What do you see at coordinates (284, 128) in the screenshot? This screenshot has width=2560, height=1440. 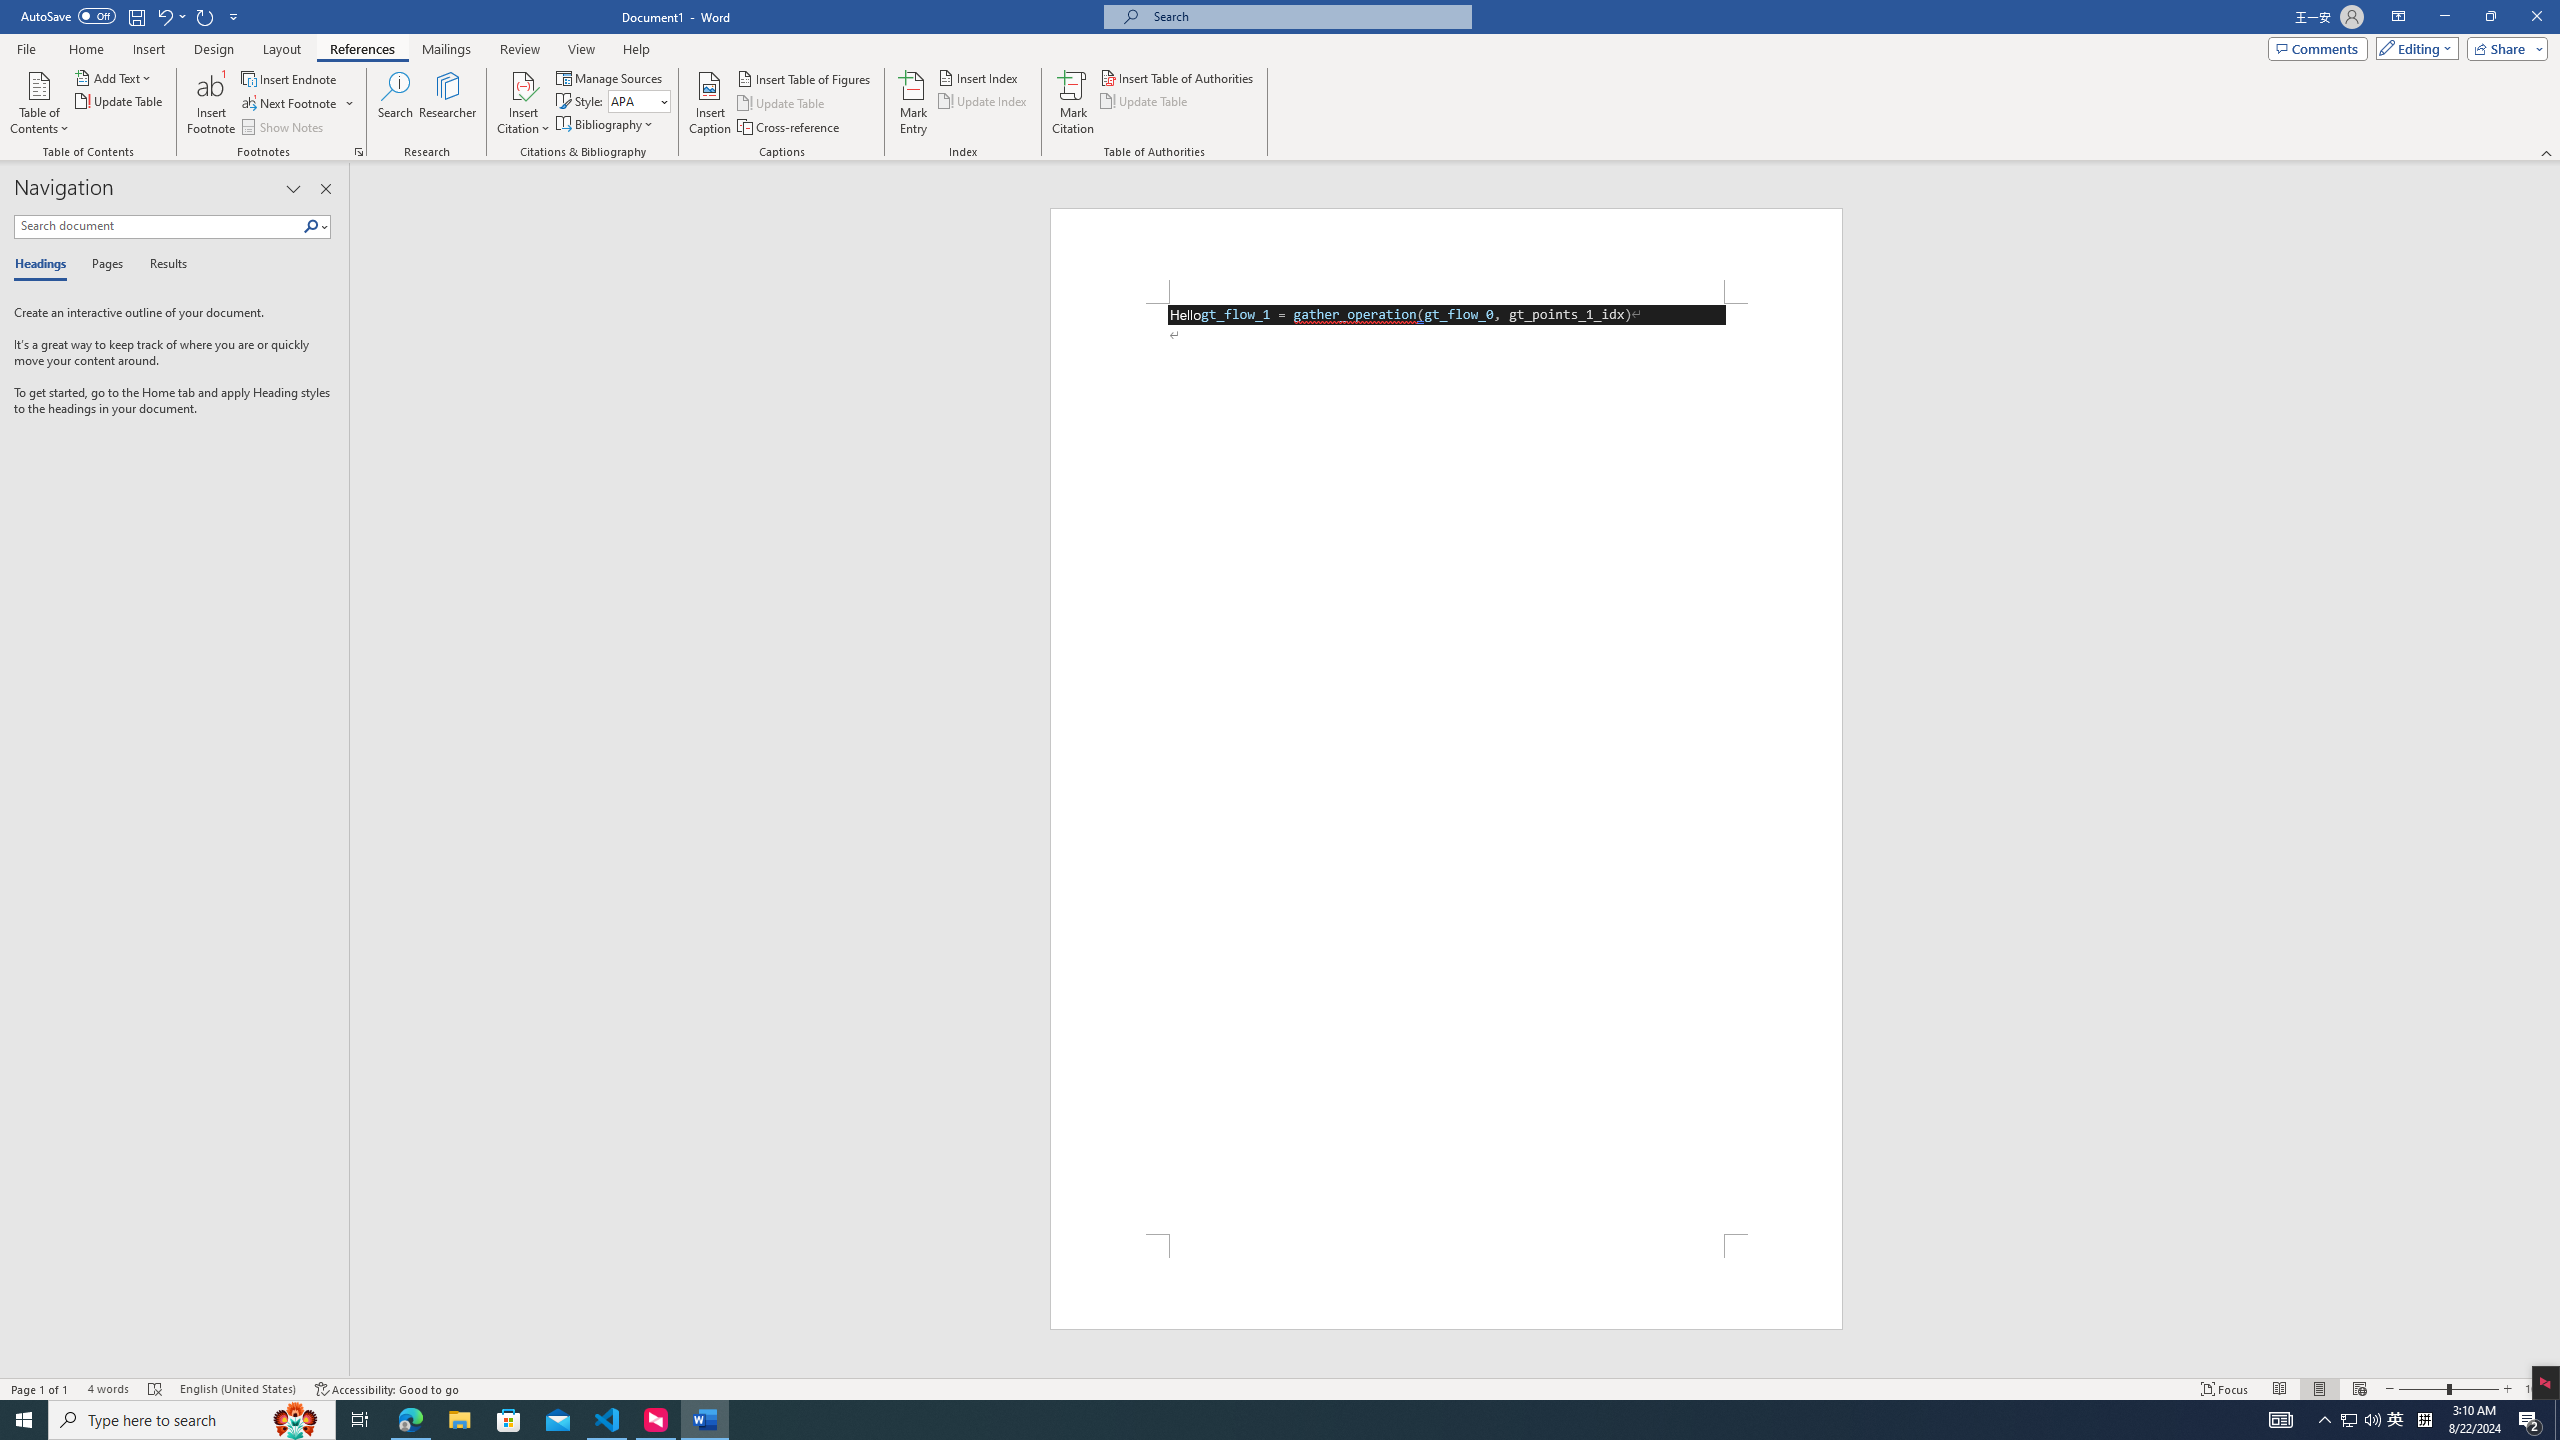 I see `Show Notes` at bounding box center [284, 128].